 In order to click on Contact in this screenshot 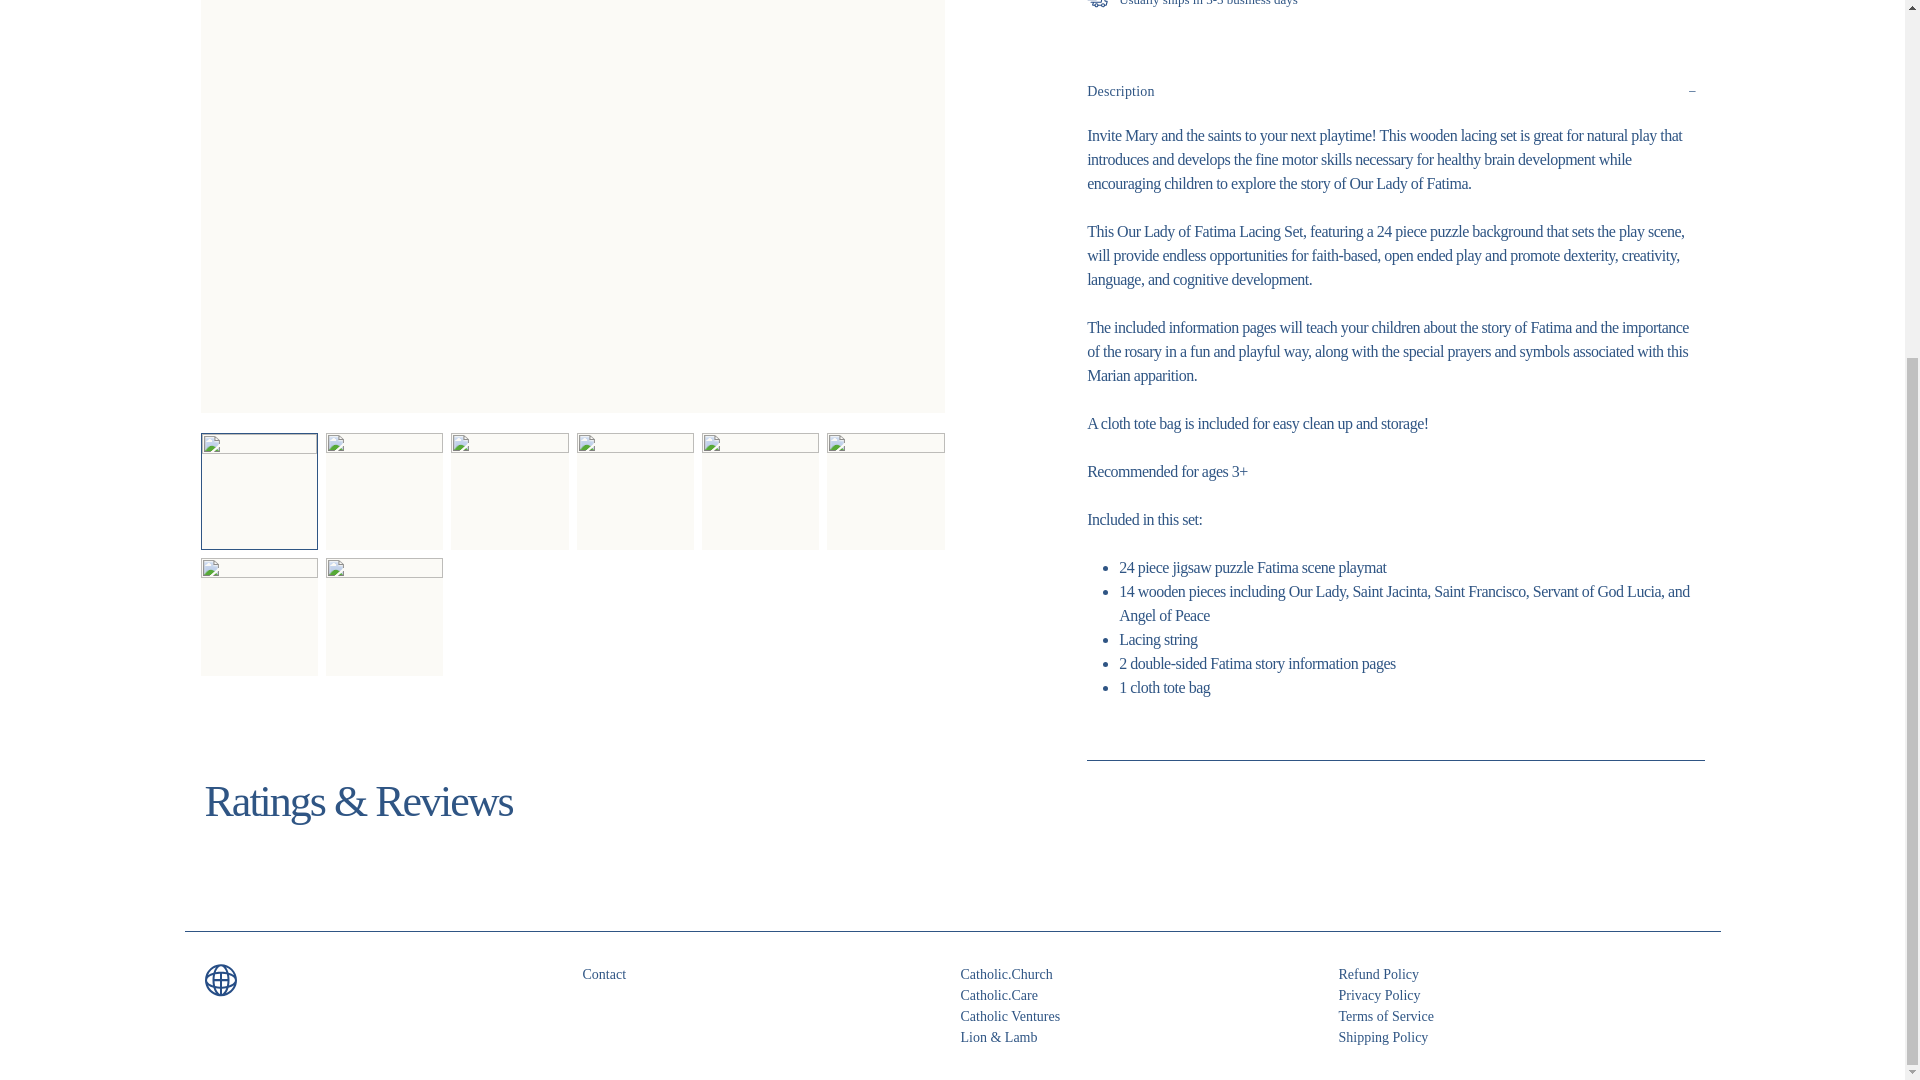, I will do `click(762, 974)`.